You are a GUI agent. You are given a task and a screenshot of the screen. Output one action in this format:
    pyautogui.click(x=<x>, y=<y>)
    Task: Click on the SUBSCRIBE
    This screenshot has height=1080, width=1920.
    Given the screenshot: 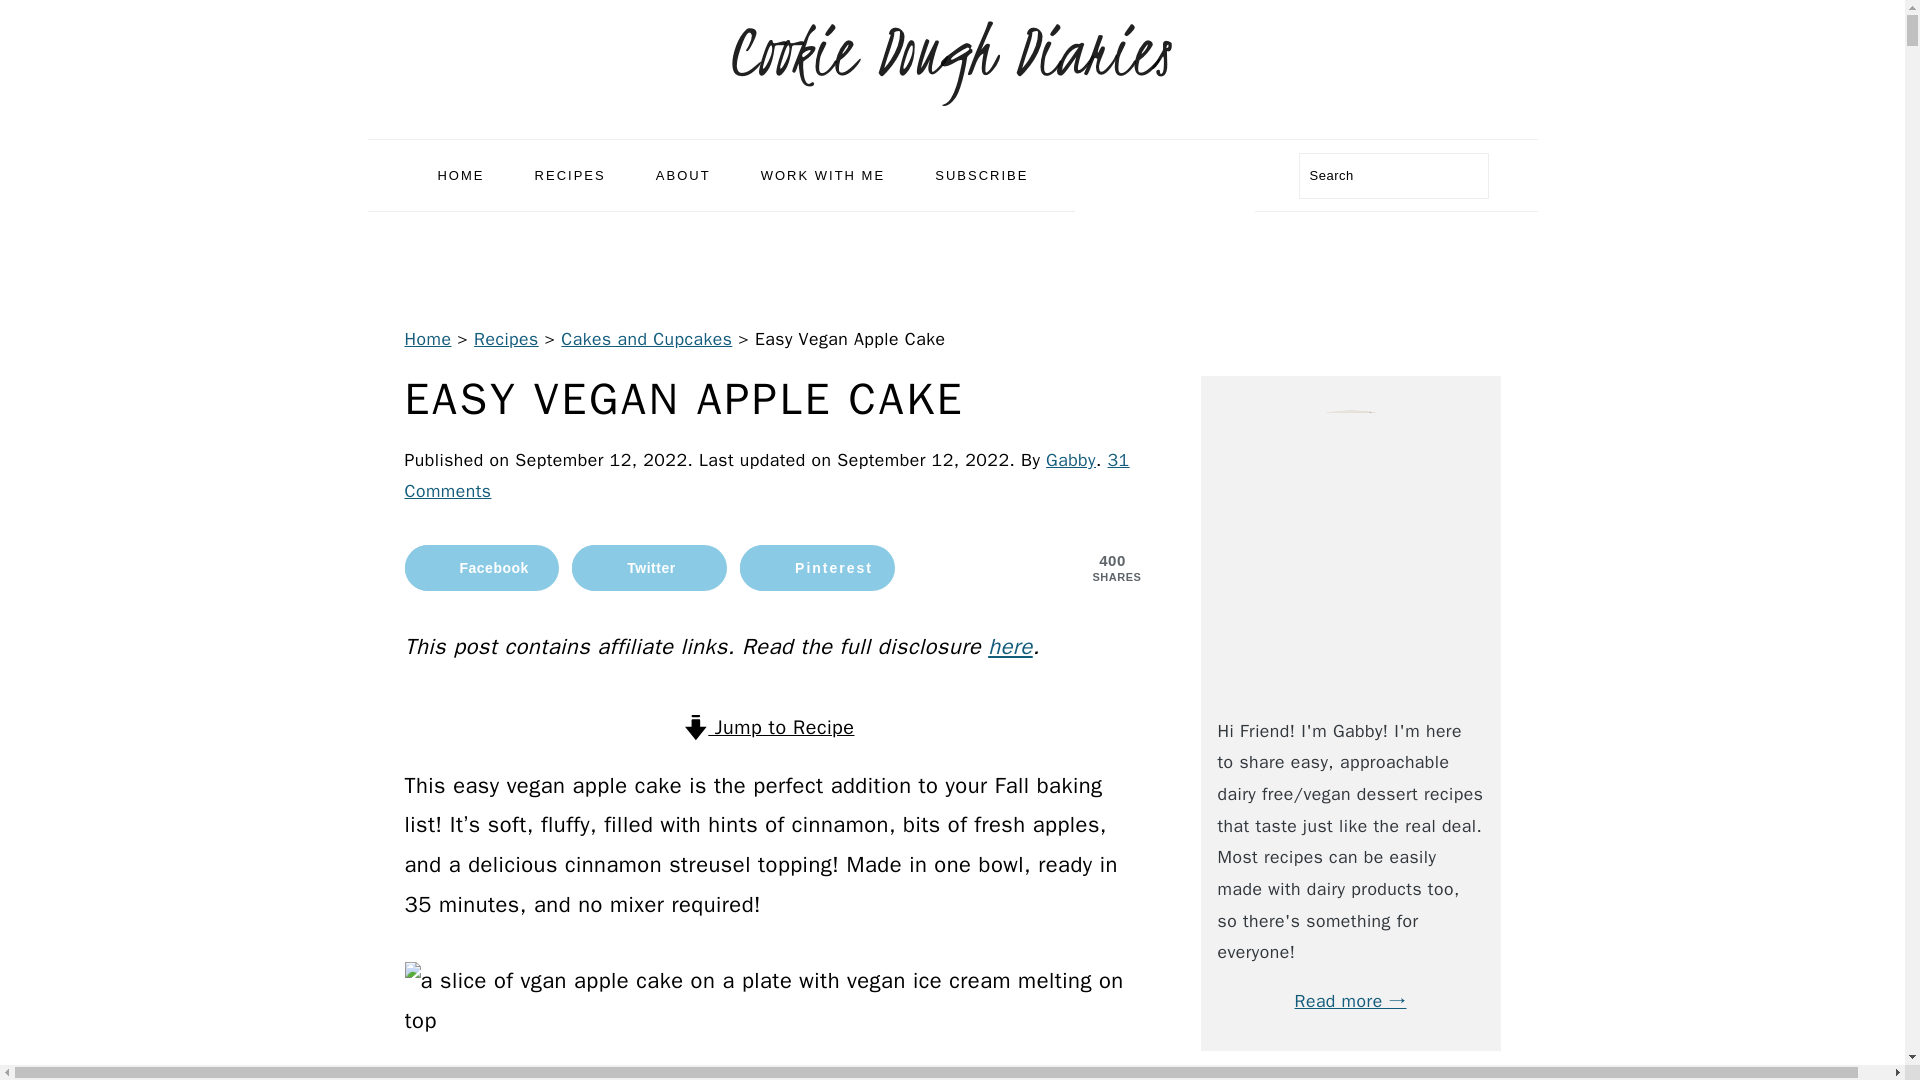 What is the action you would take?
    pyautogui.click(x=980, y=175)
    